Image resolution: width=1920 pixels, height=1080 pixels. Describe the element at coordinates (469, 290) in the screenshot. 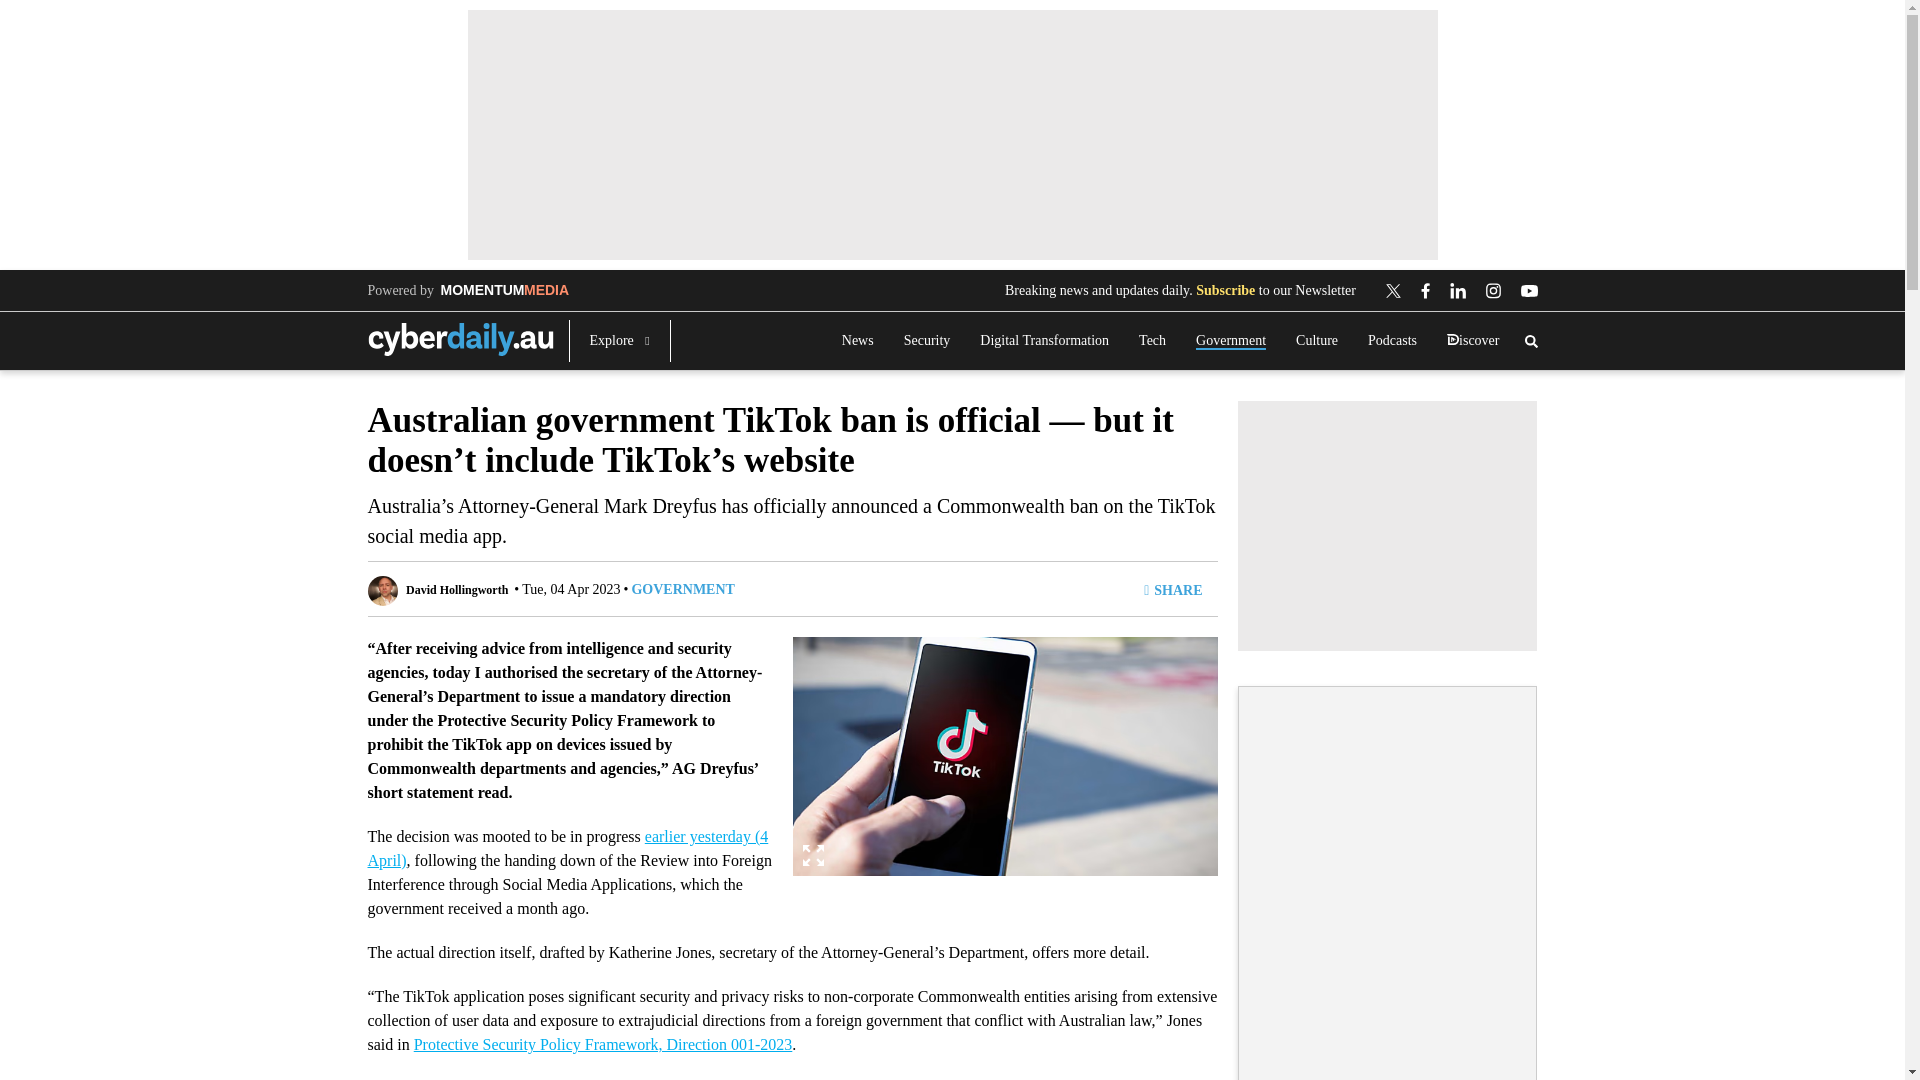

I see `Powered by MOMENTUM MEDIA` at that location.